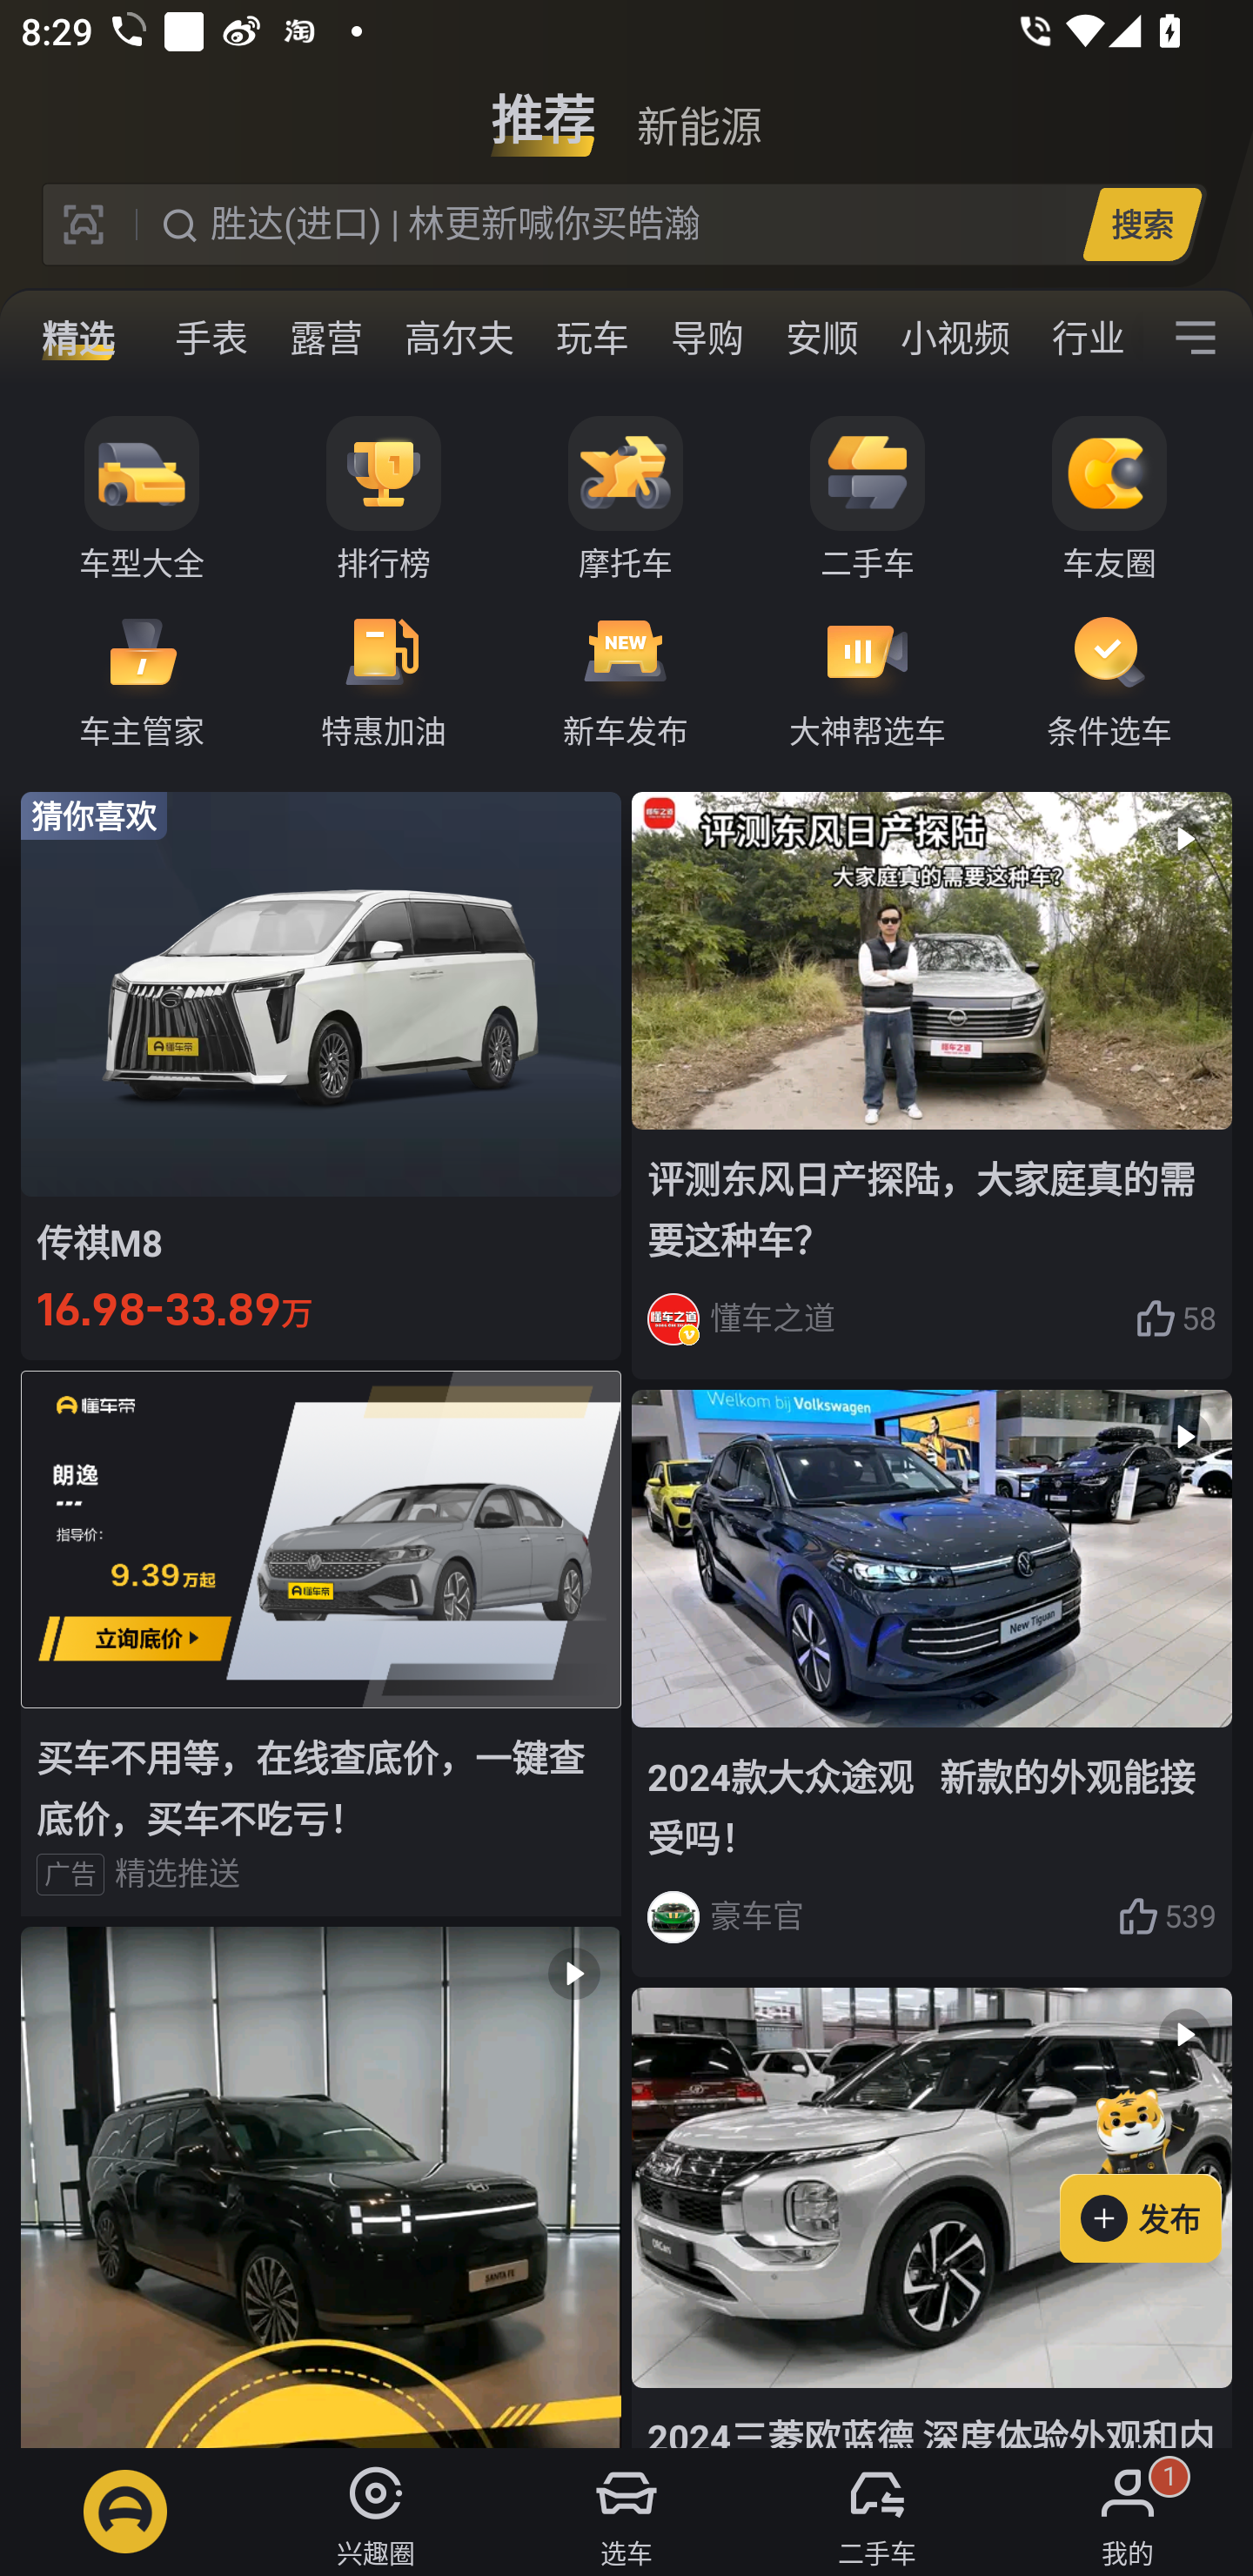  I want to click on  评测东风日产探陆，大家庭真的需要这种车？ 懂车之道 58, so click(931, 1084).